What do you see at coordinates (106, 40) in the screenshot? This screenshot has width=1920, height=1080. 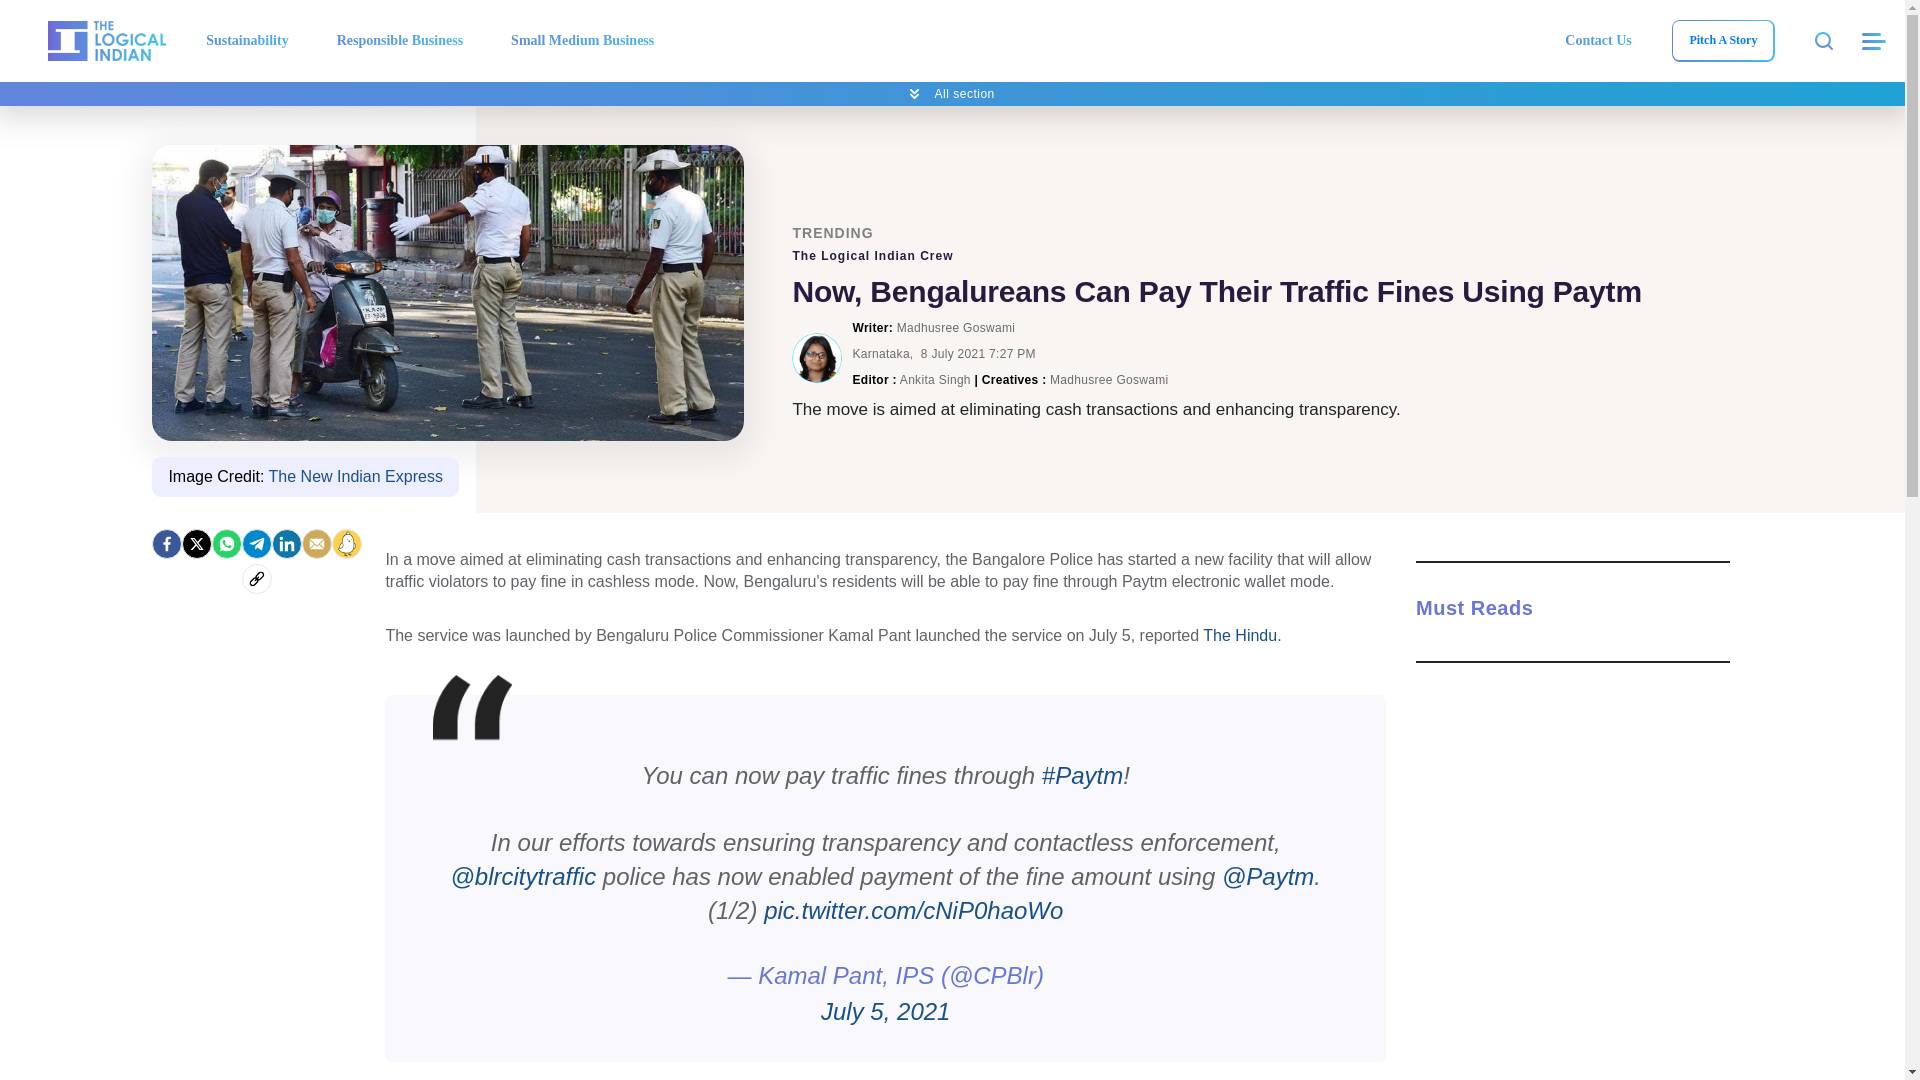 I see `The Logical Indian` at bounding box center [106, 40].